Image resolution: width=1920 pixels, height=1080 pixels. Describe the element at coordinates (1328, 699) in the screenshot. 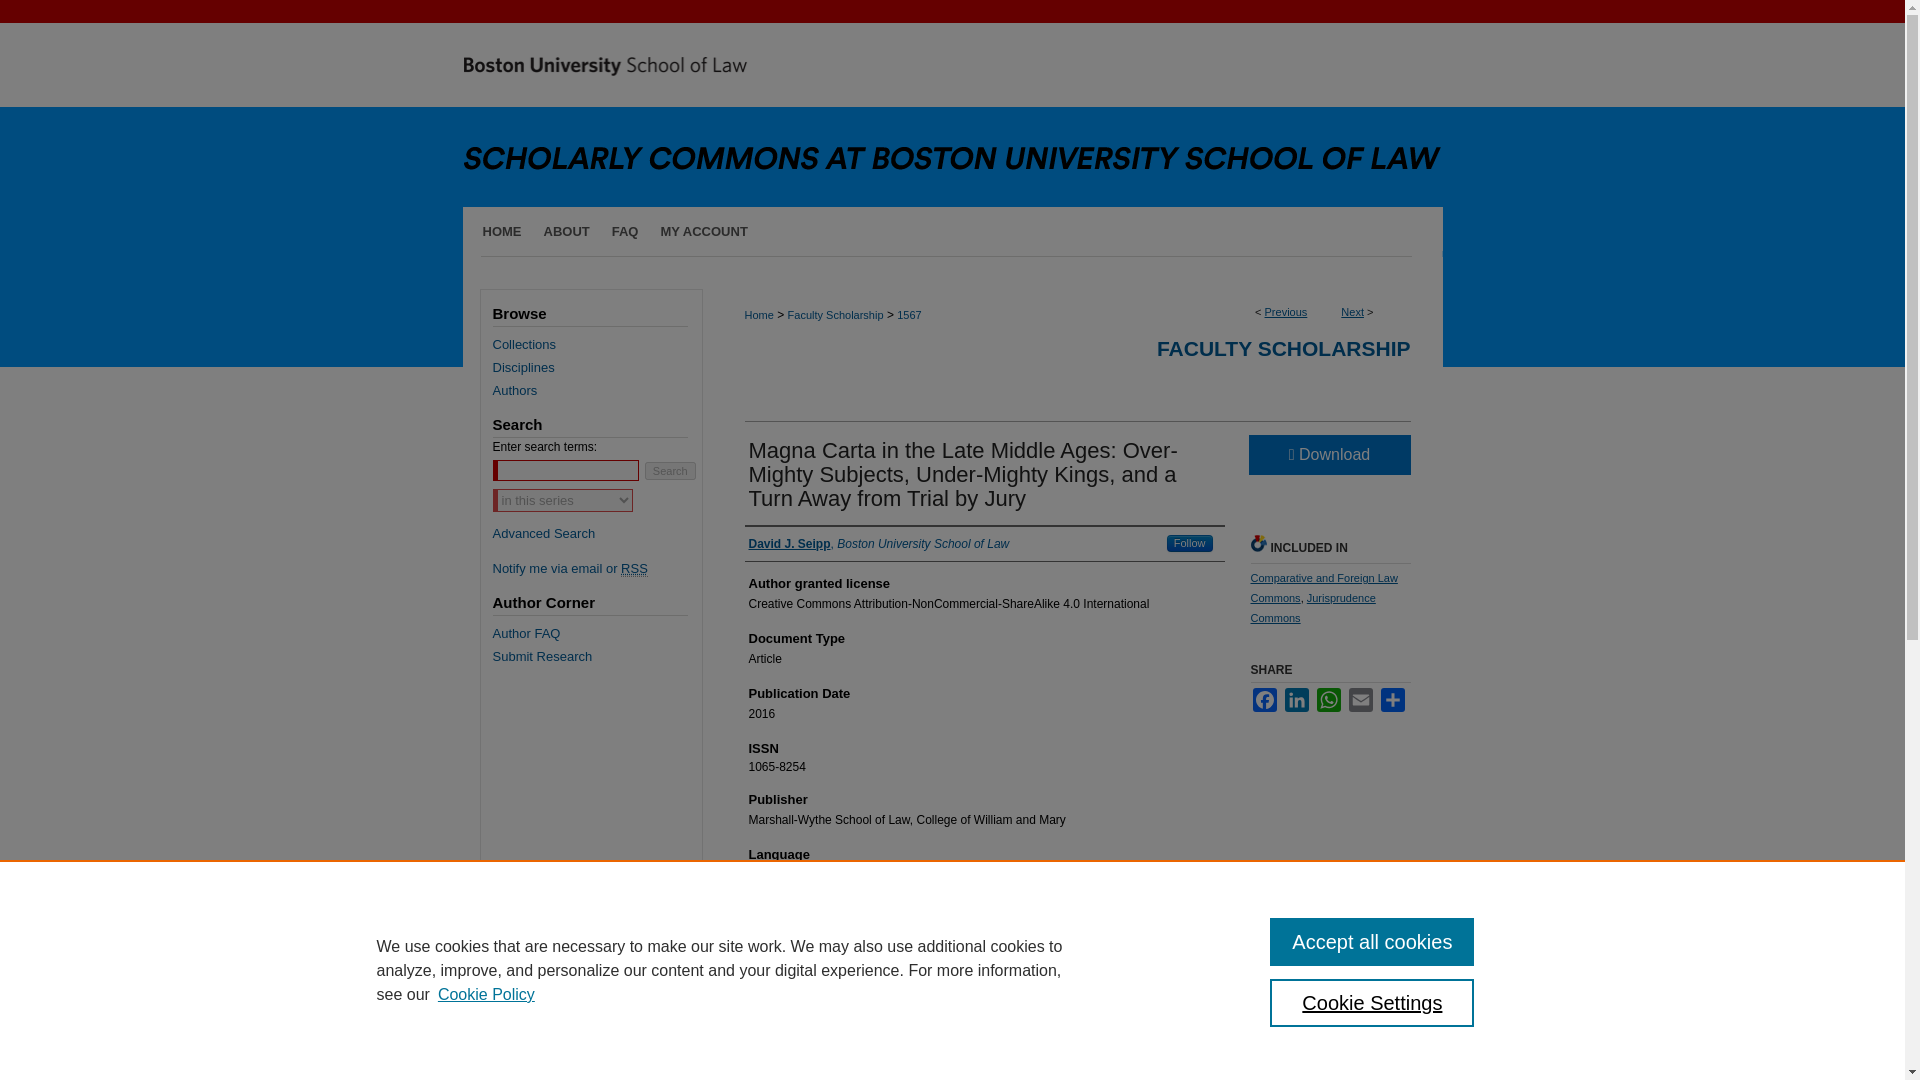

I see `WhatsApp` at that location.